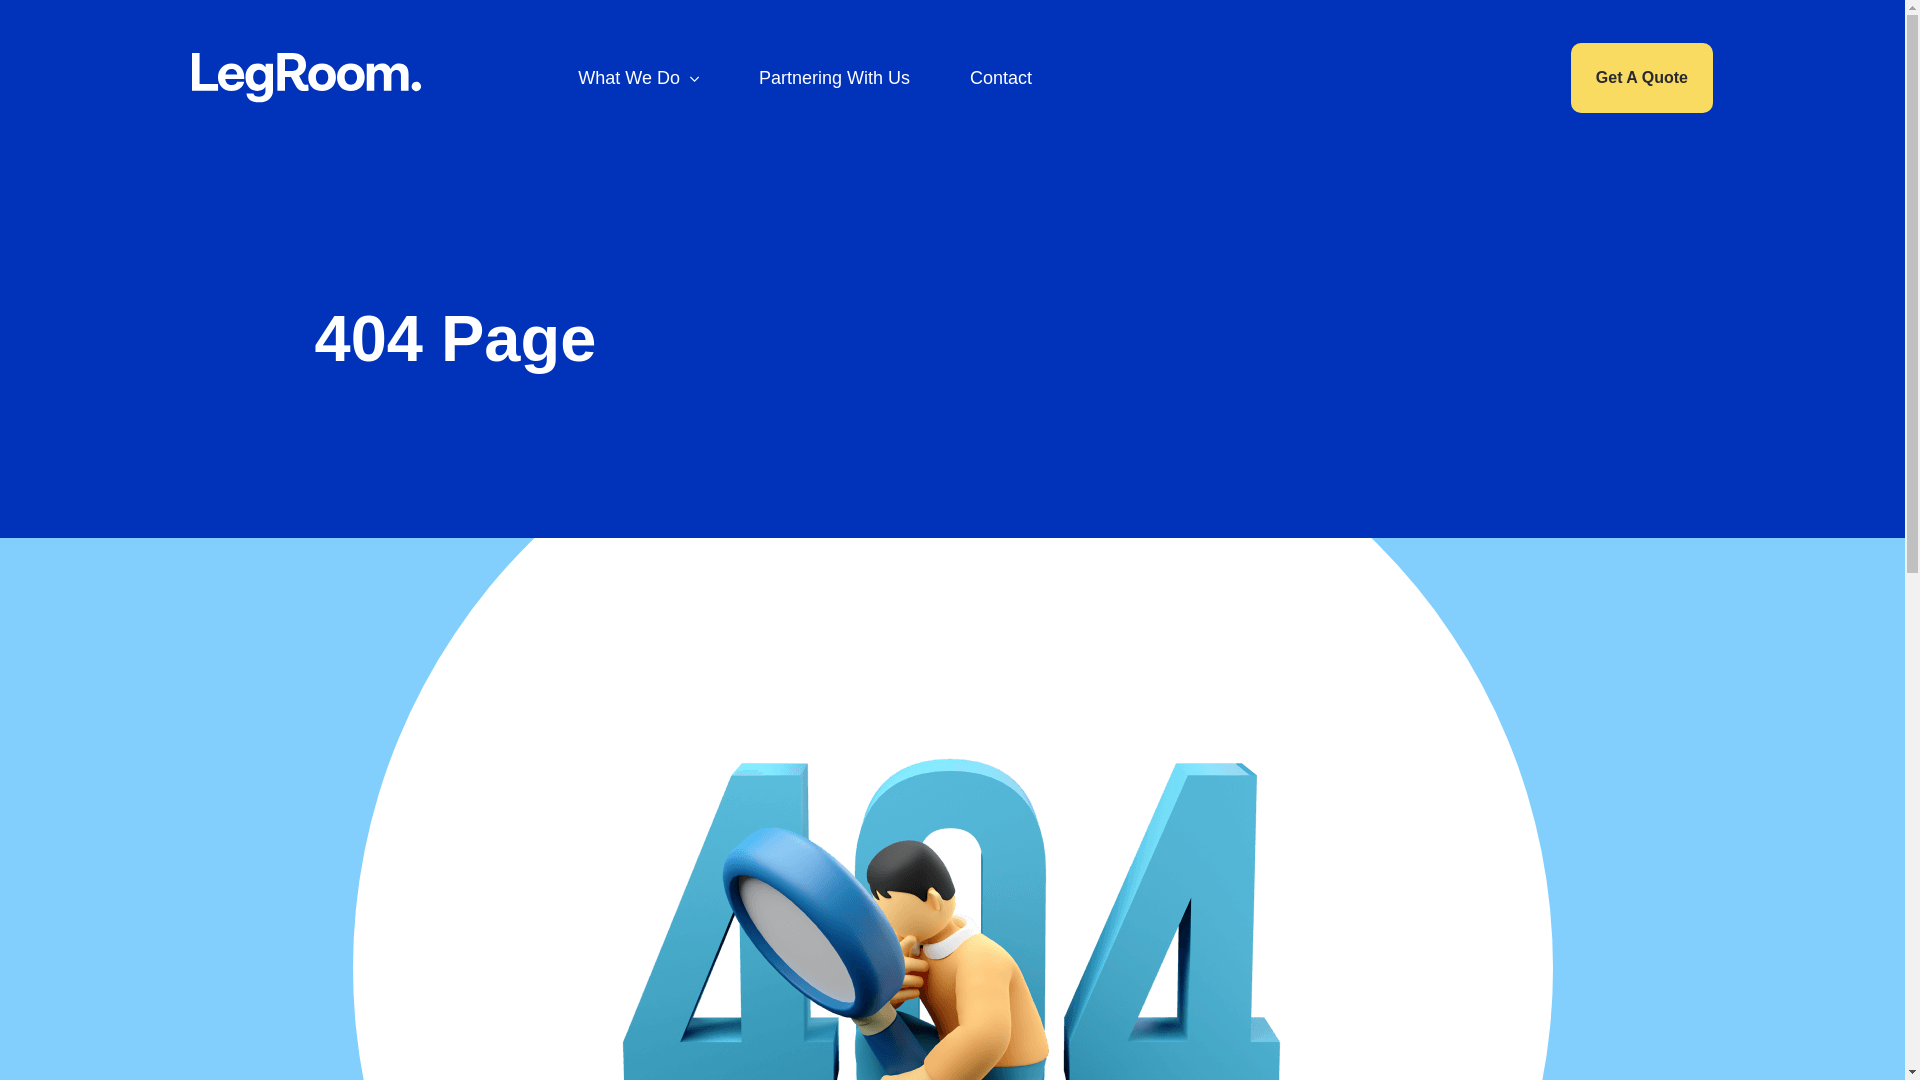  I want to click on Partnering With Us, so click(834, 78).